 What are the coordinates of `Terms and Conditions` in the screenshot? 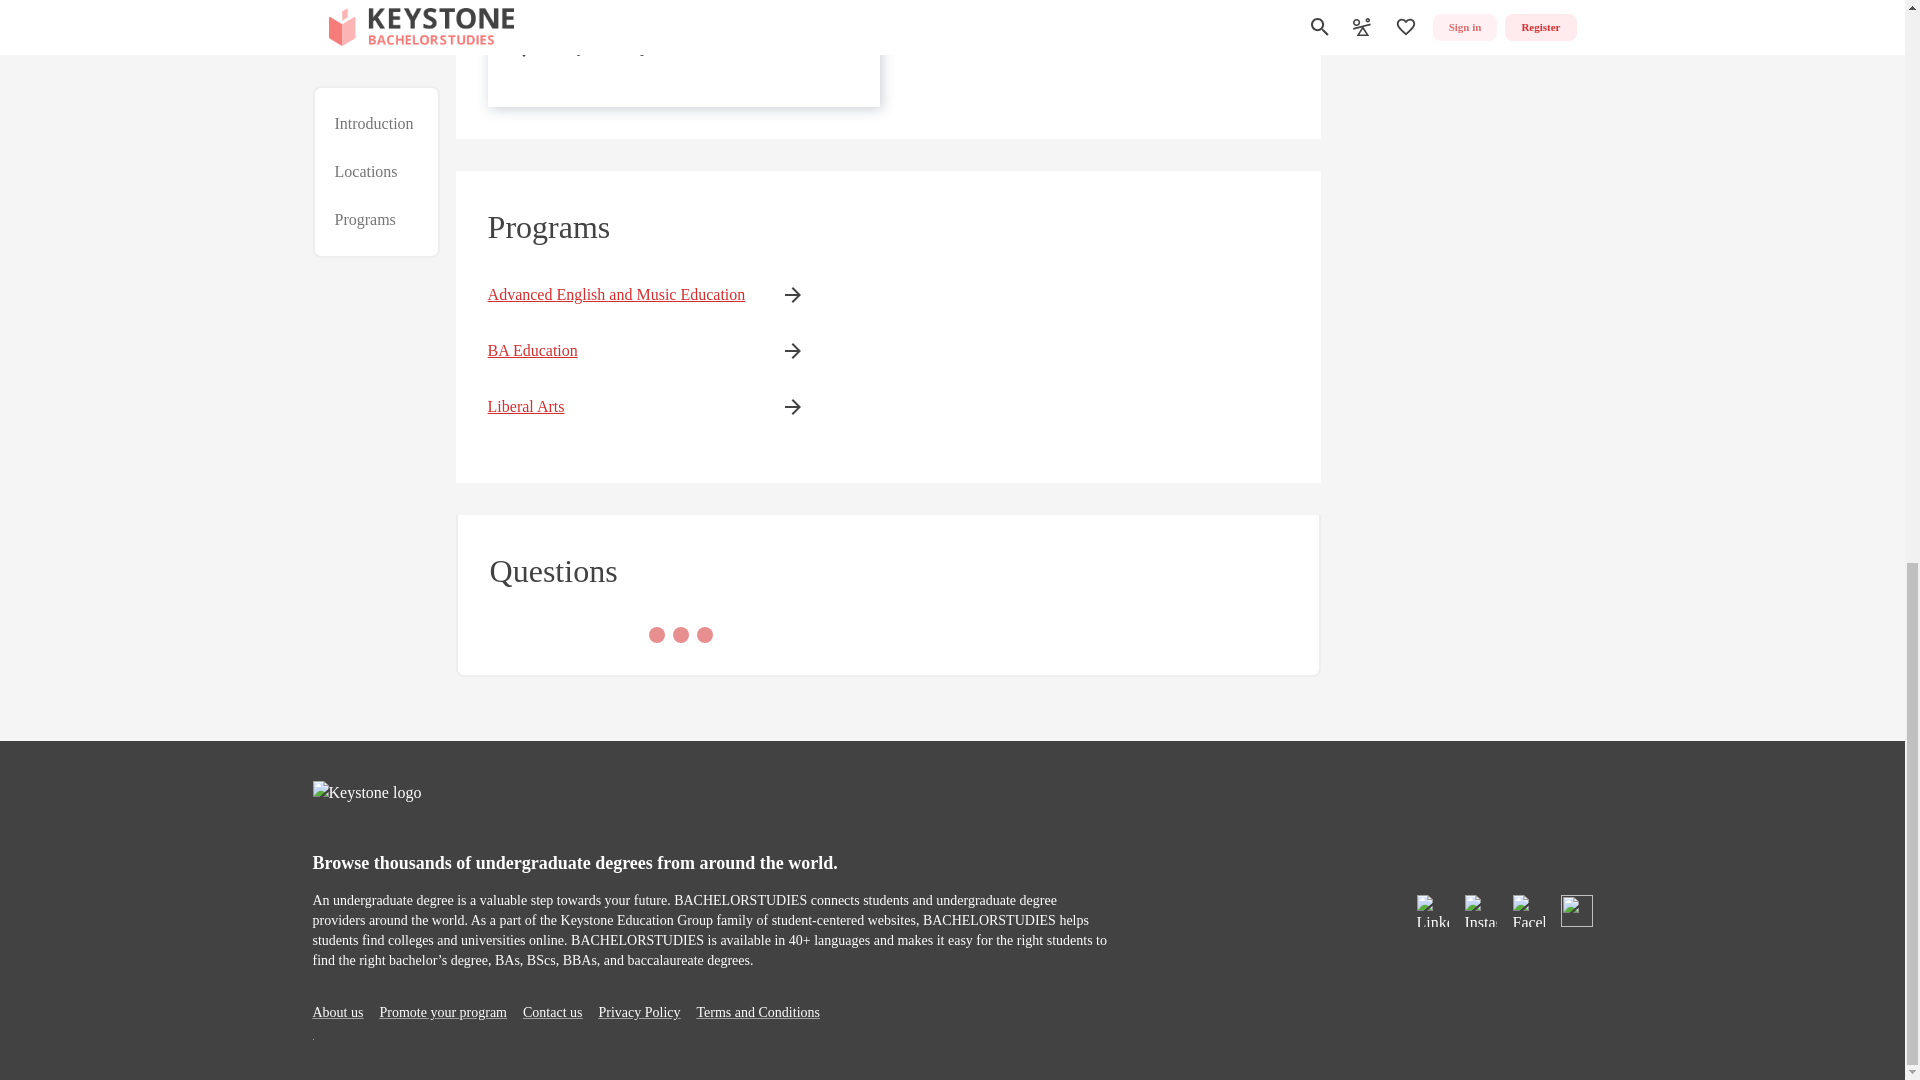 It's located at (758, 1012).